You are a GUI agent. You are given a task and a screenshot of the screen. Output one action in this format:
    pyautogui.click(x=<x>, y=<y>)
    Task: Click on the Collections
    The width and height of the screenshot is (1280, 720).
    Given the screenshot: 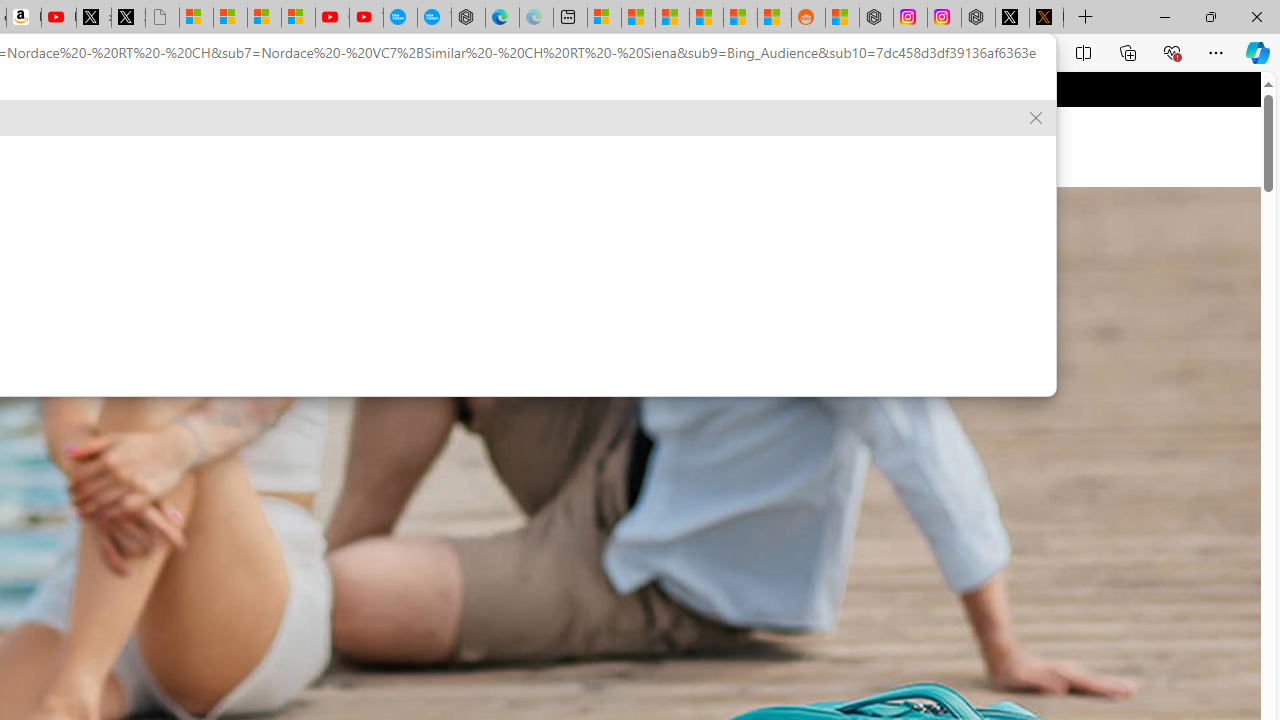 What is the action you would take?
    pyautogui.click(x=1128, y=52)
    